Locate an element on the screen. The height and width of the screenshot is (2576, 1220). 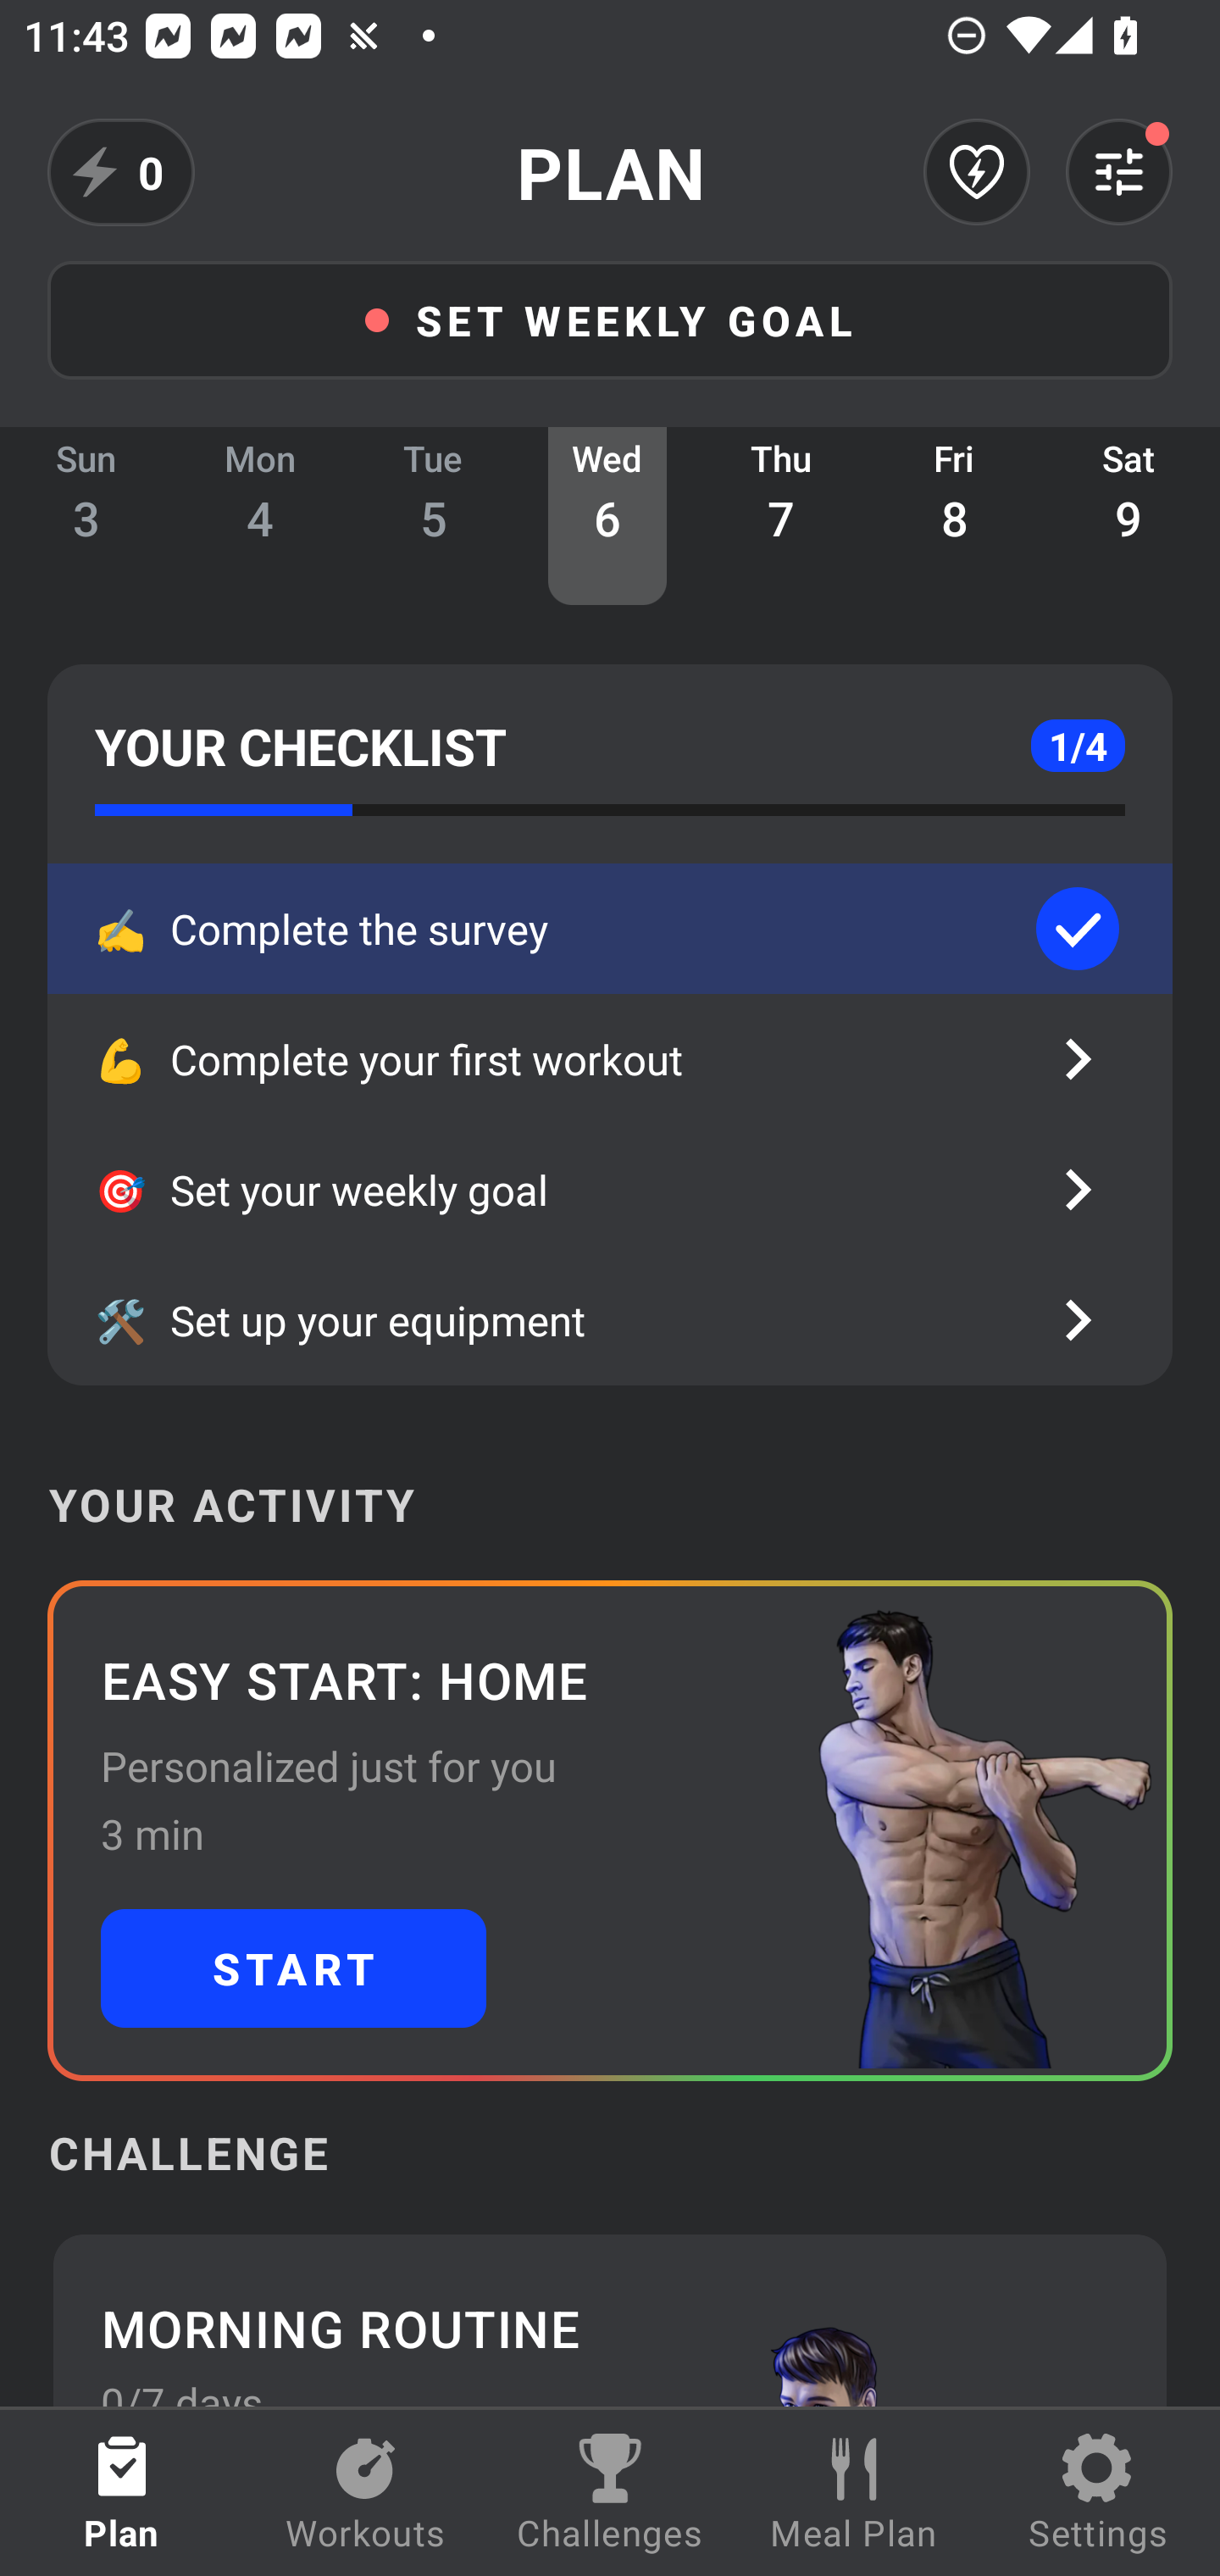
🛠️ Set up your equipment is located at coordinates (610, 1320).